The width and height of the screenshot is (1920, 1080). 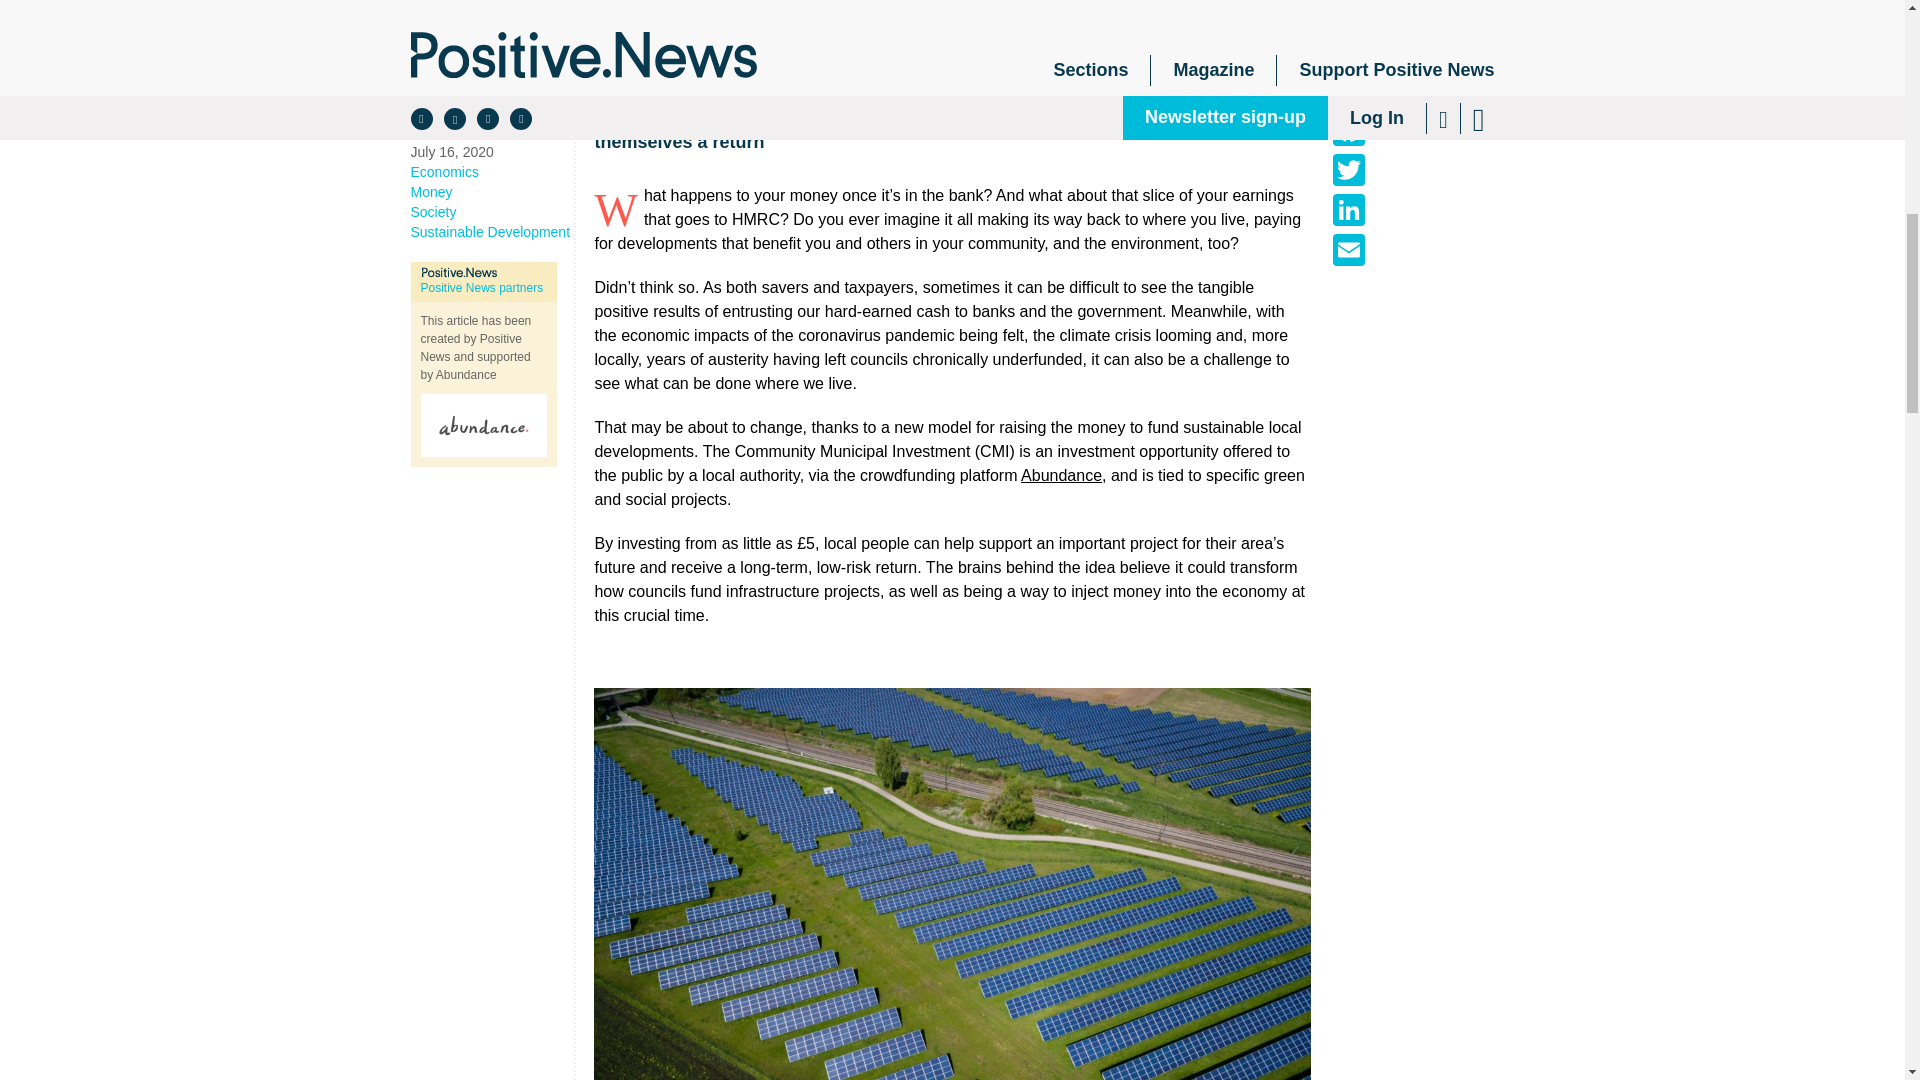 What do you see at coordinates (491, 232) in the screenshot?
I see `Sustainable Development` at bounding box center [491, 232].